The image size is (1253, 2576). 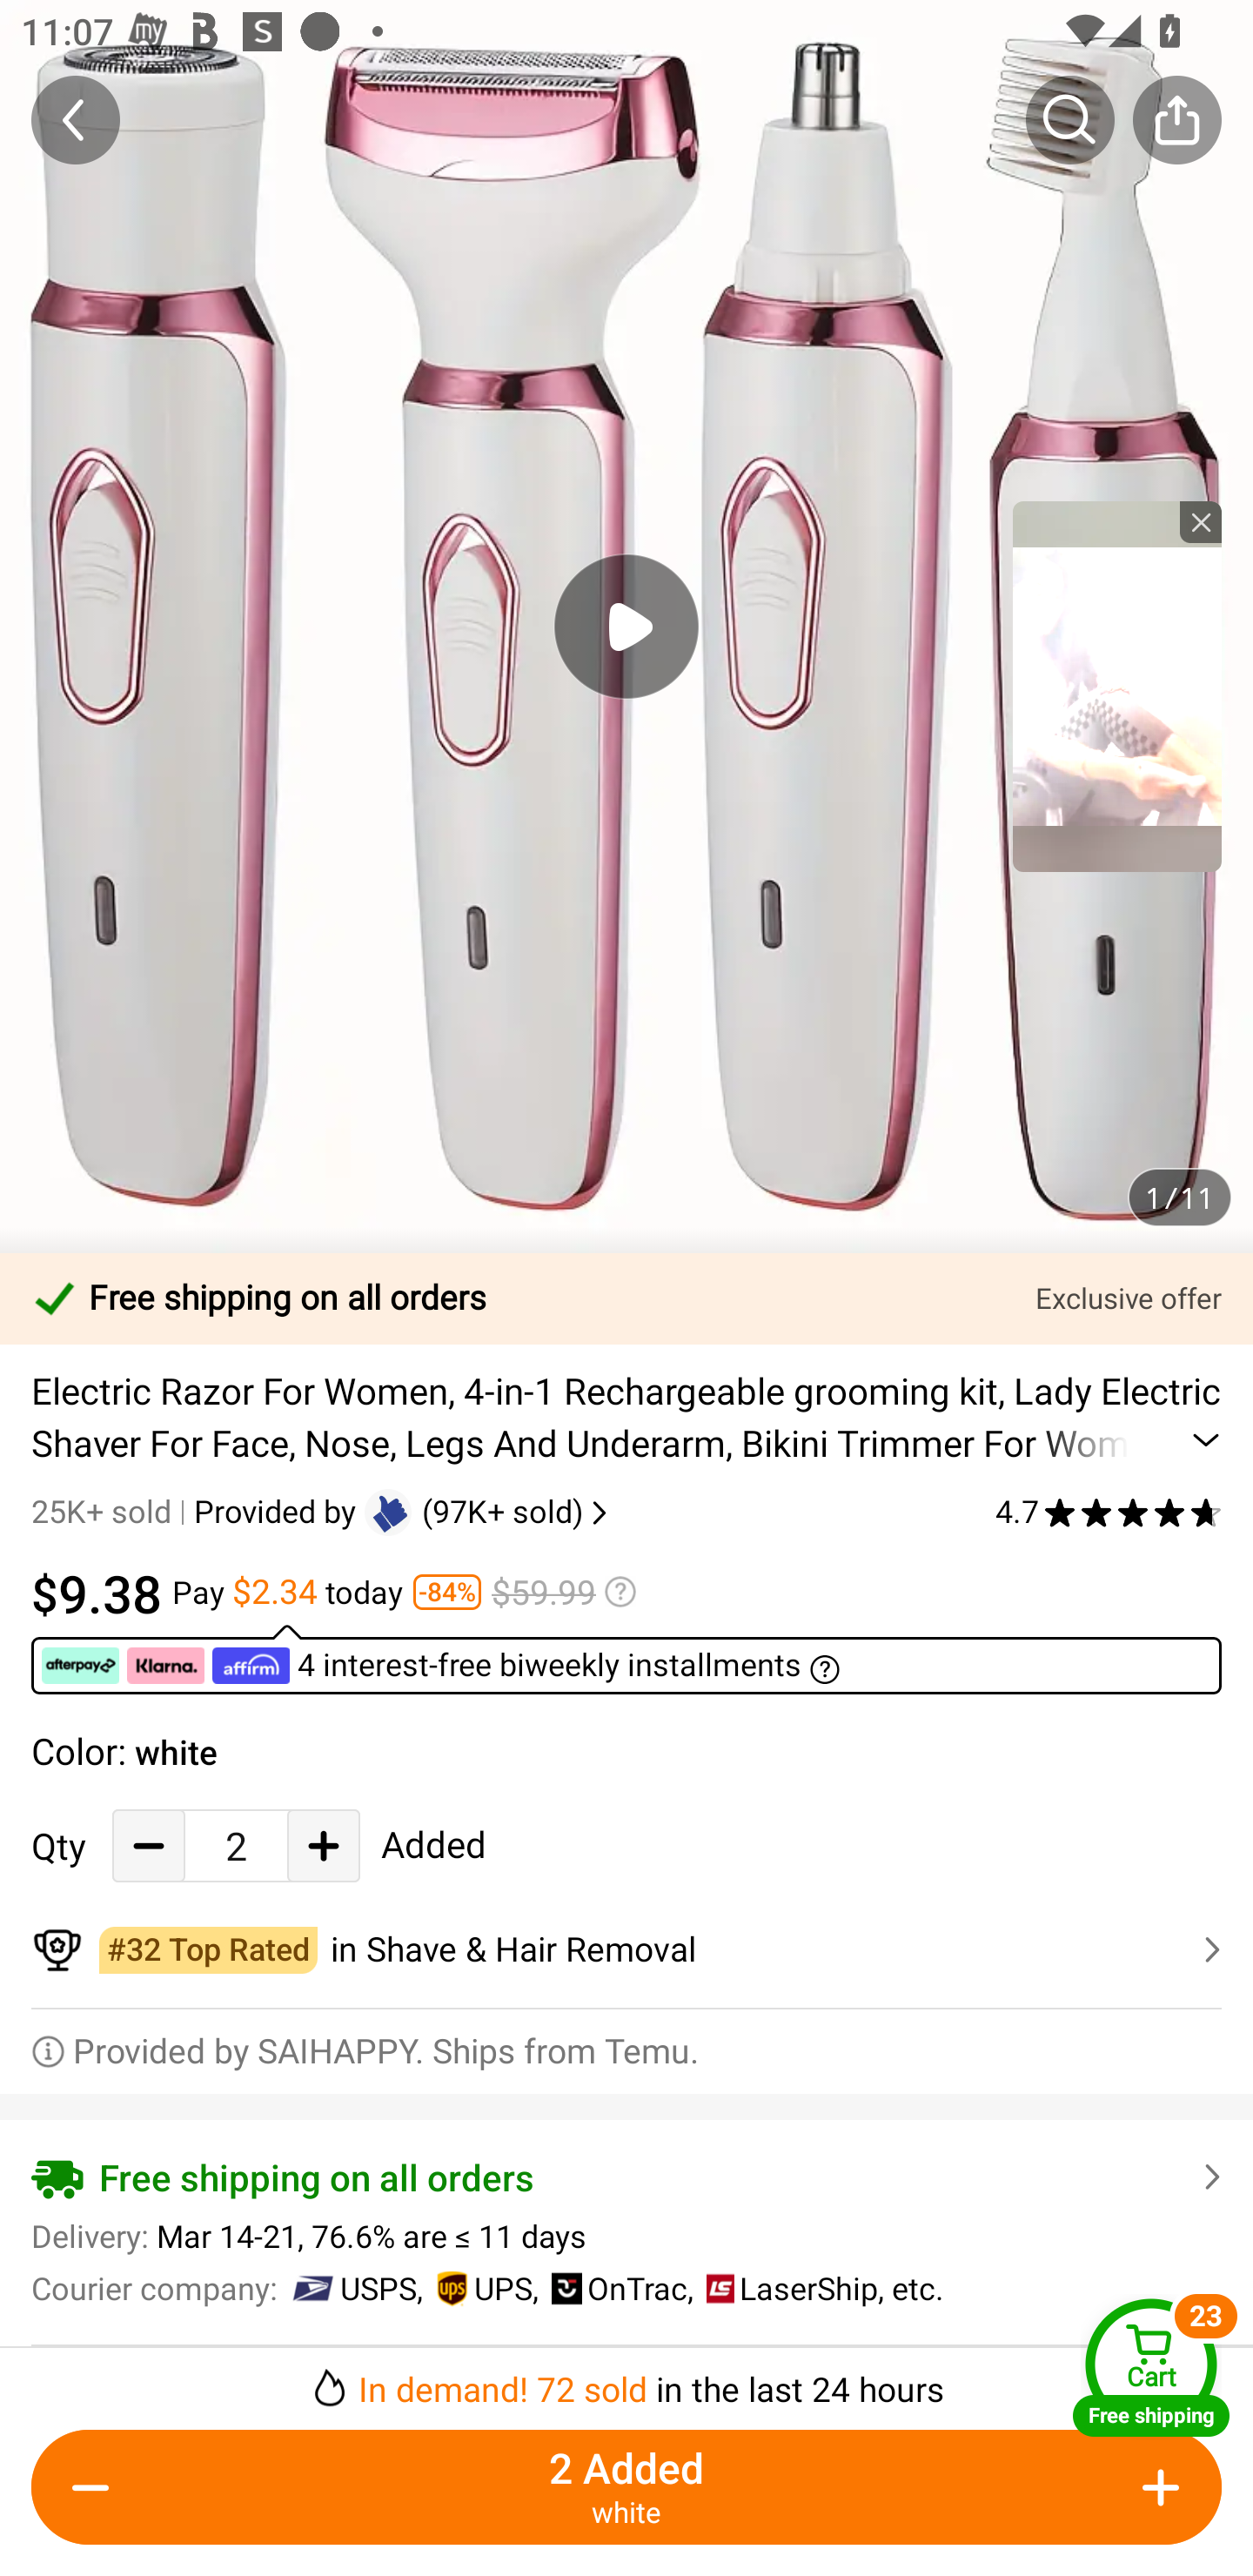 I want to click on Back, so click(x=76, y=119).